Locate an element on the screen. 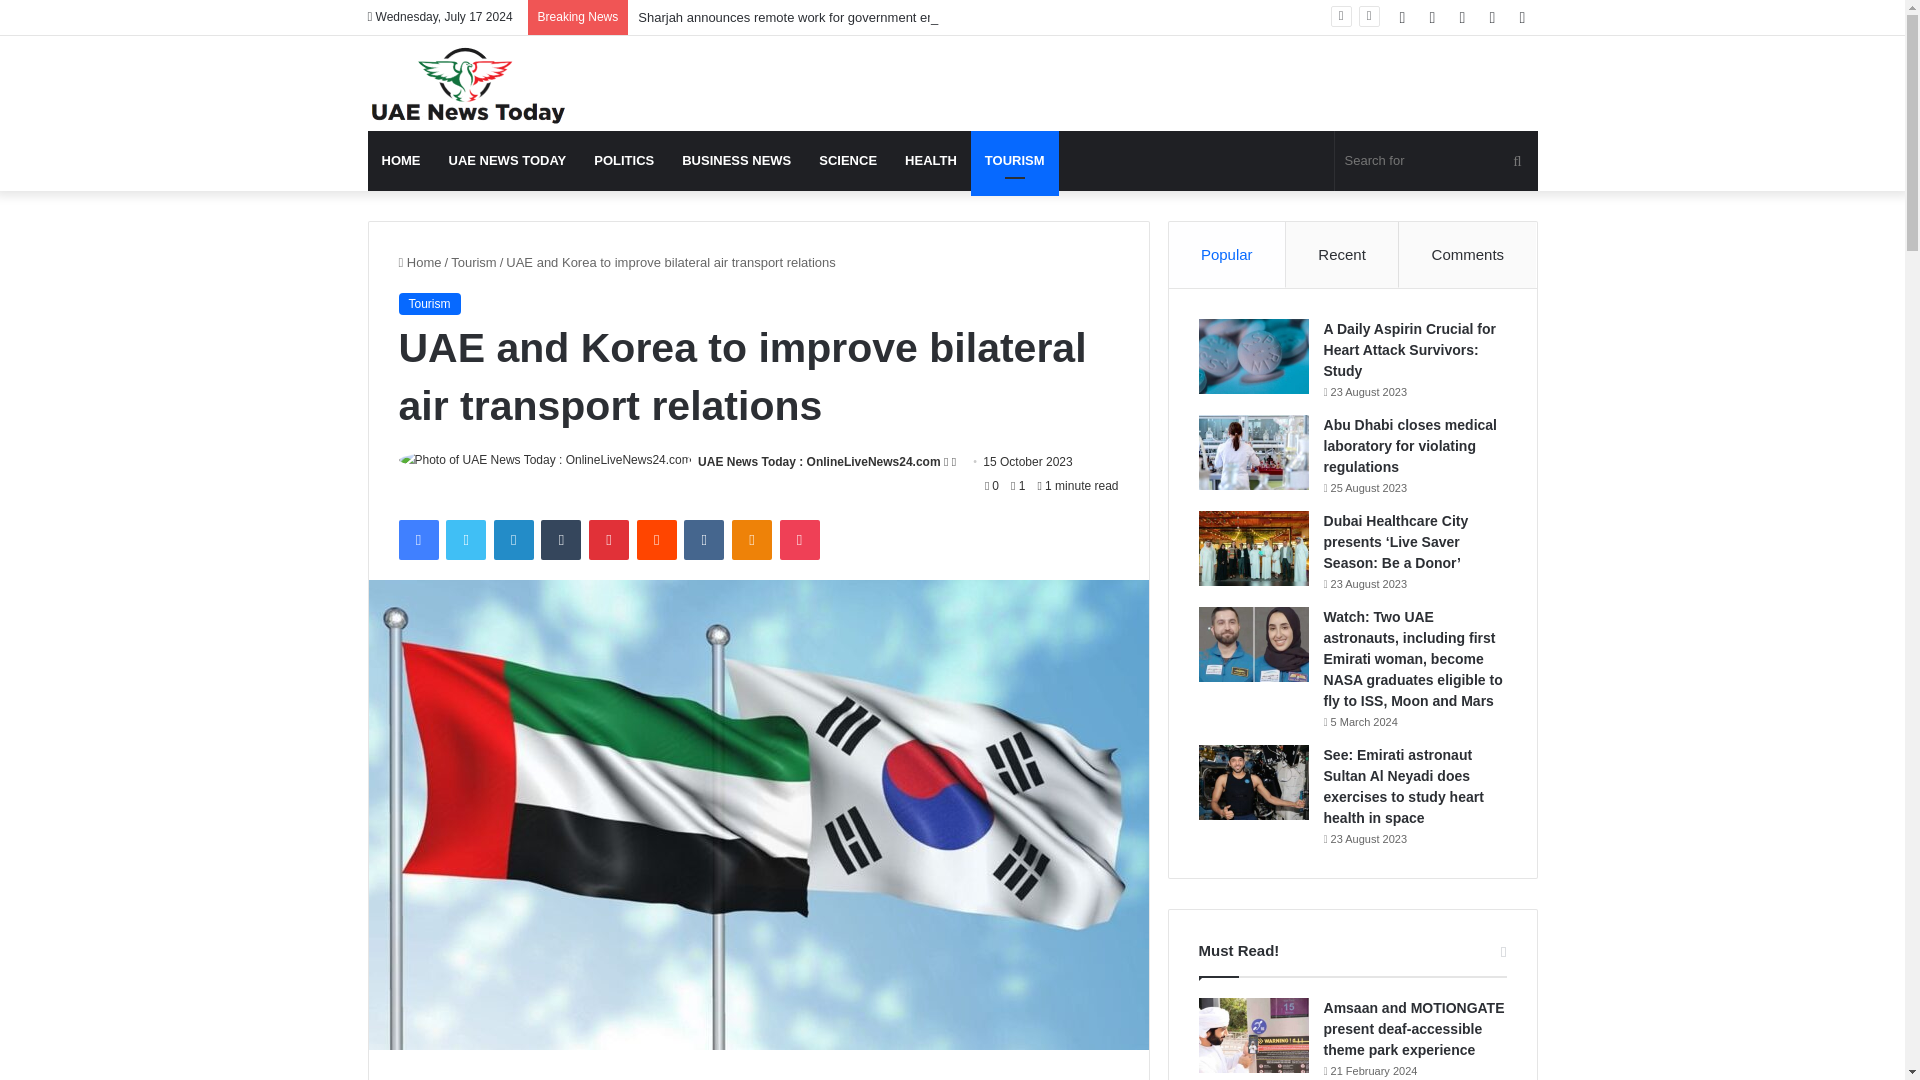 The height and width of the screenshot is (1080, 1920). HEALTH is located at coordinates (930, 160).